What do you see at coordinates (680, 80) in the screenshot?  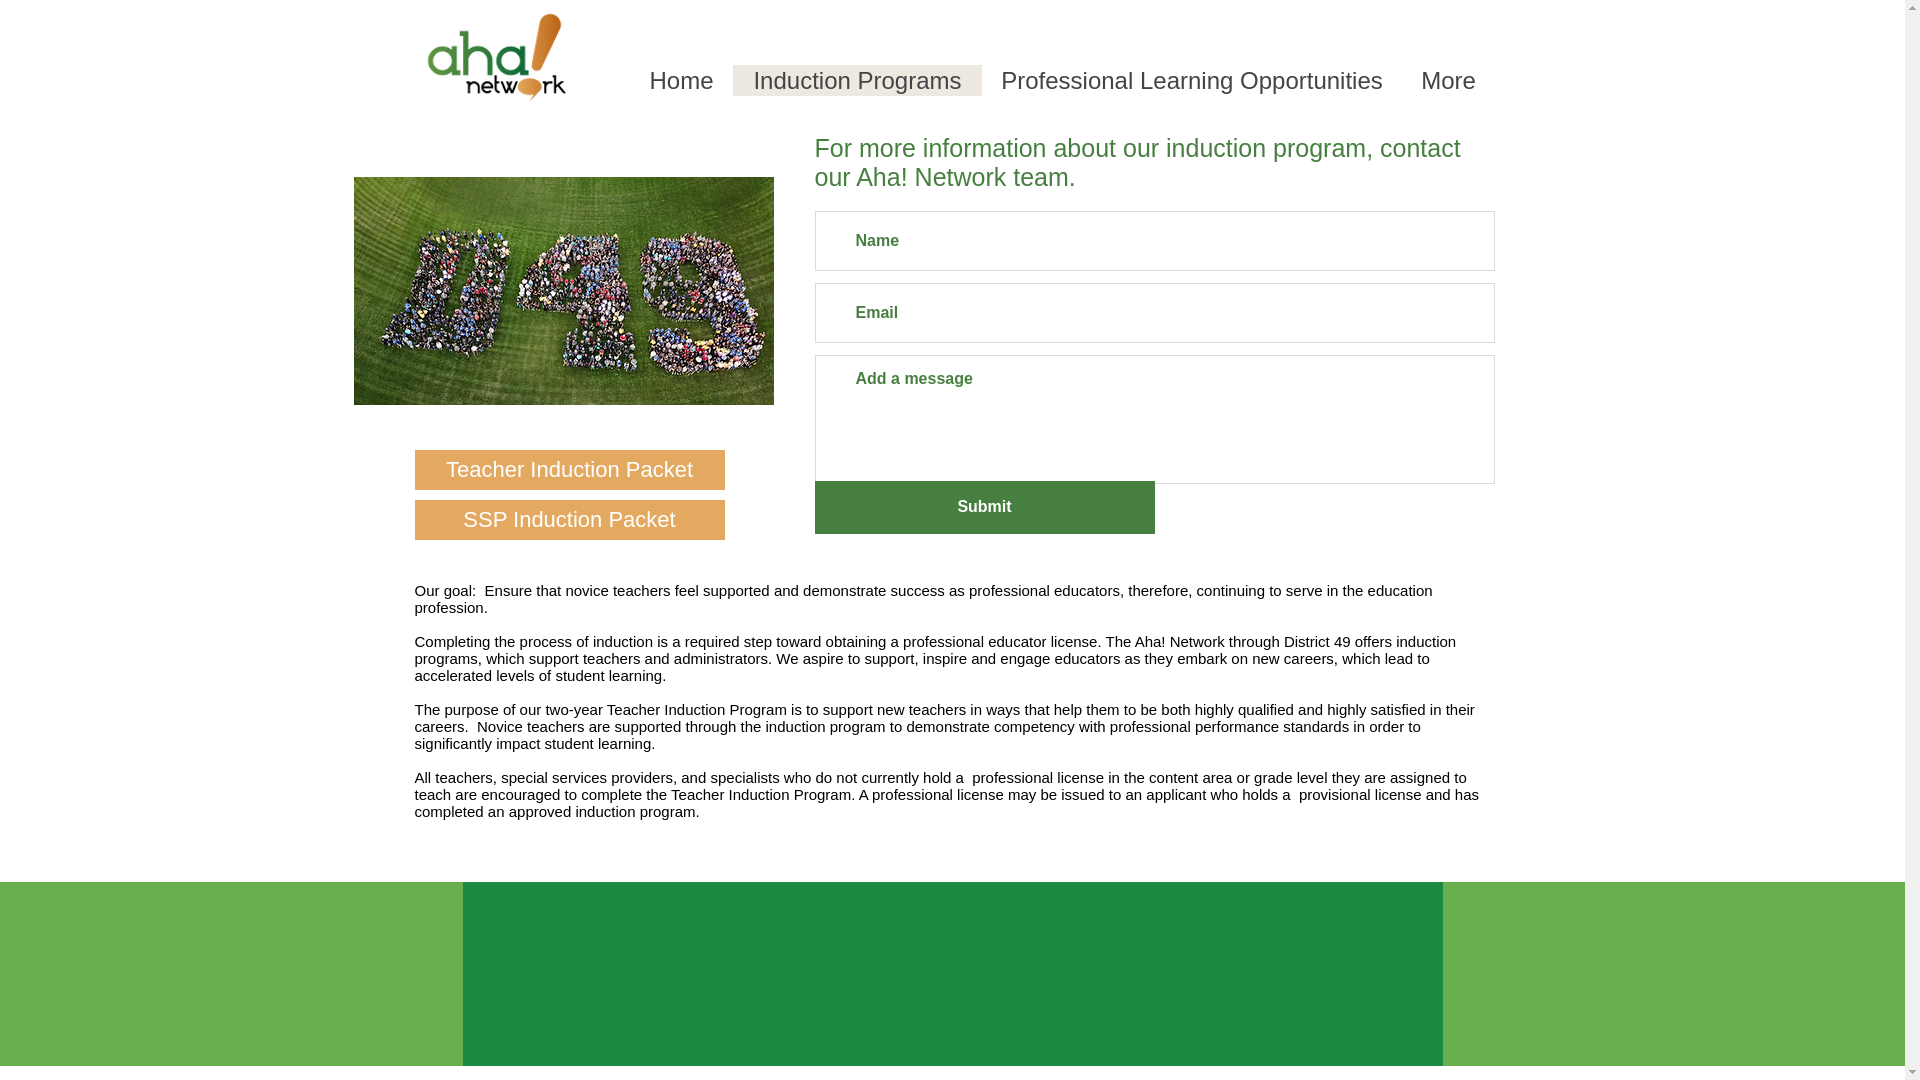 I see `Home` at bounding box center [680, 80].